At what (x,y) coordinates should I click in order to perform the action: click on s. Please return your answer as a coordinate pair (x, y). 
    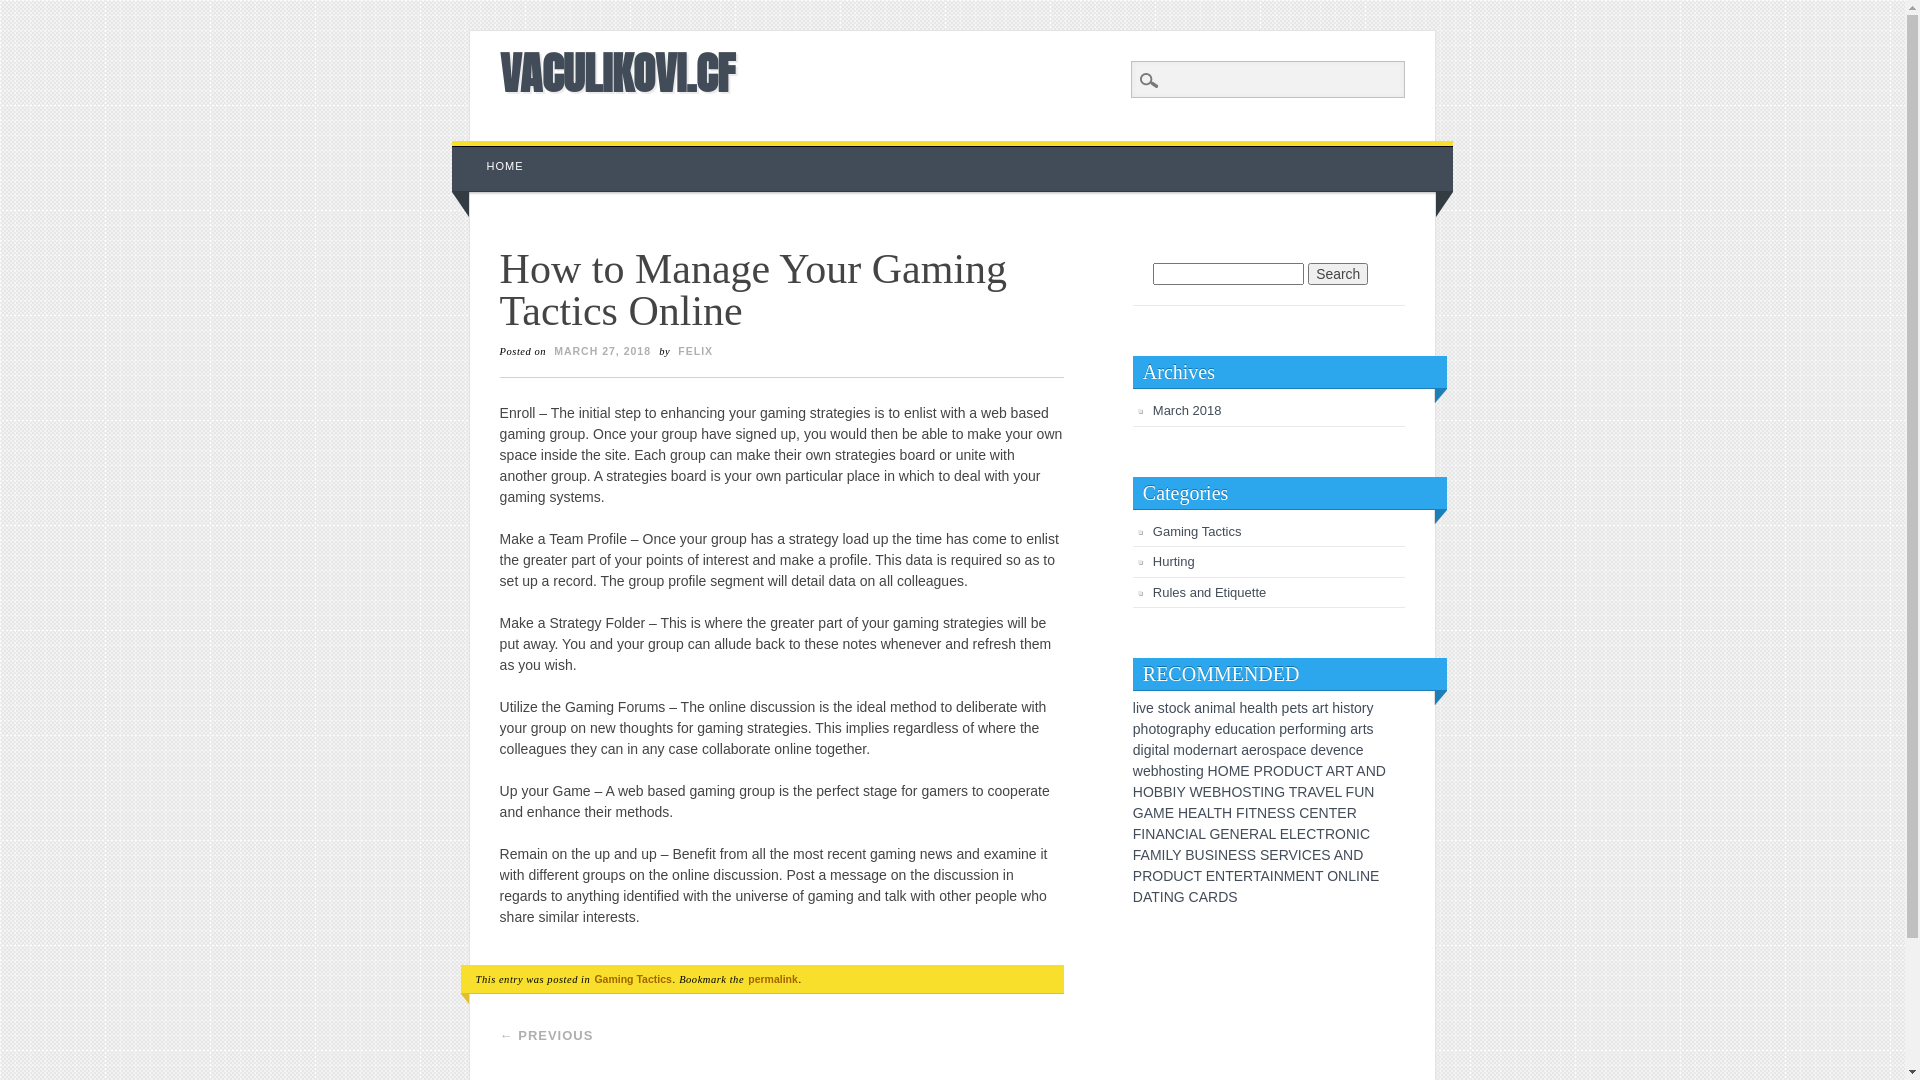
    Looking at the image, I should click on (1272, 750).